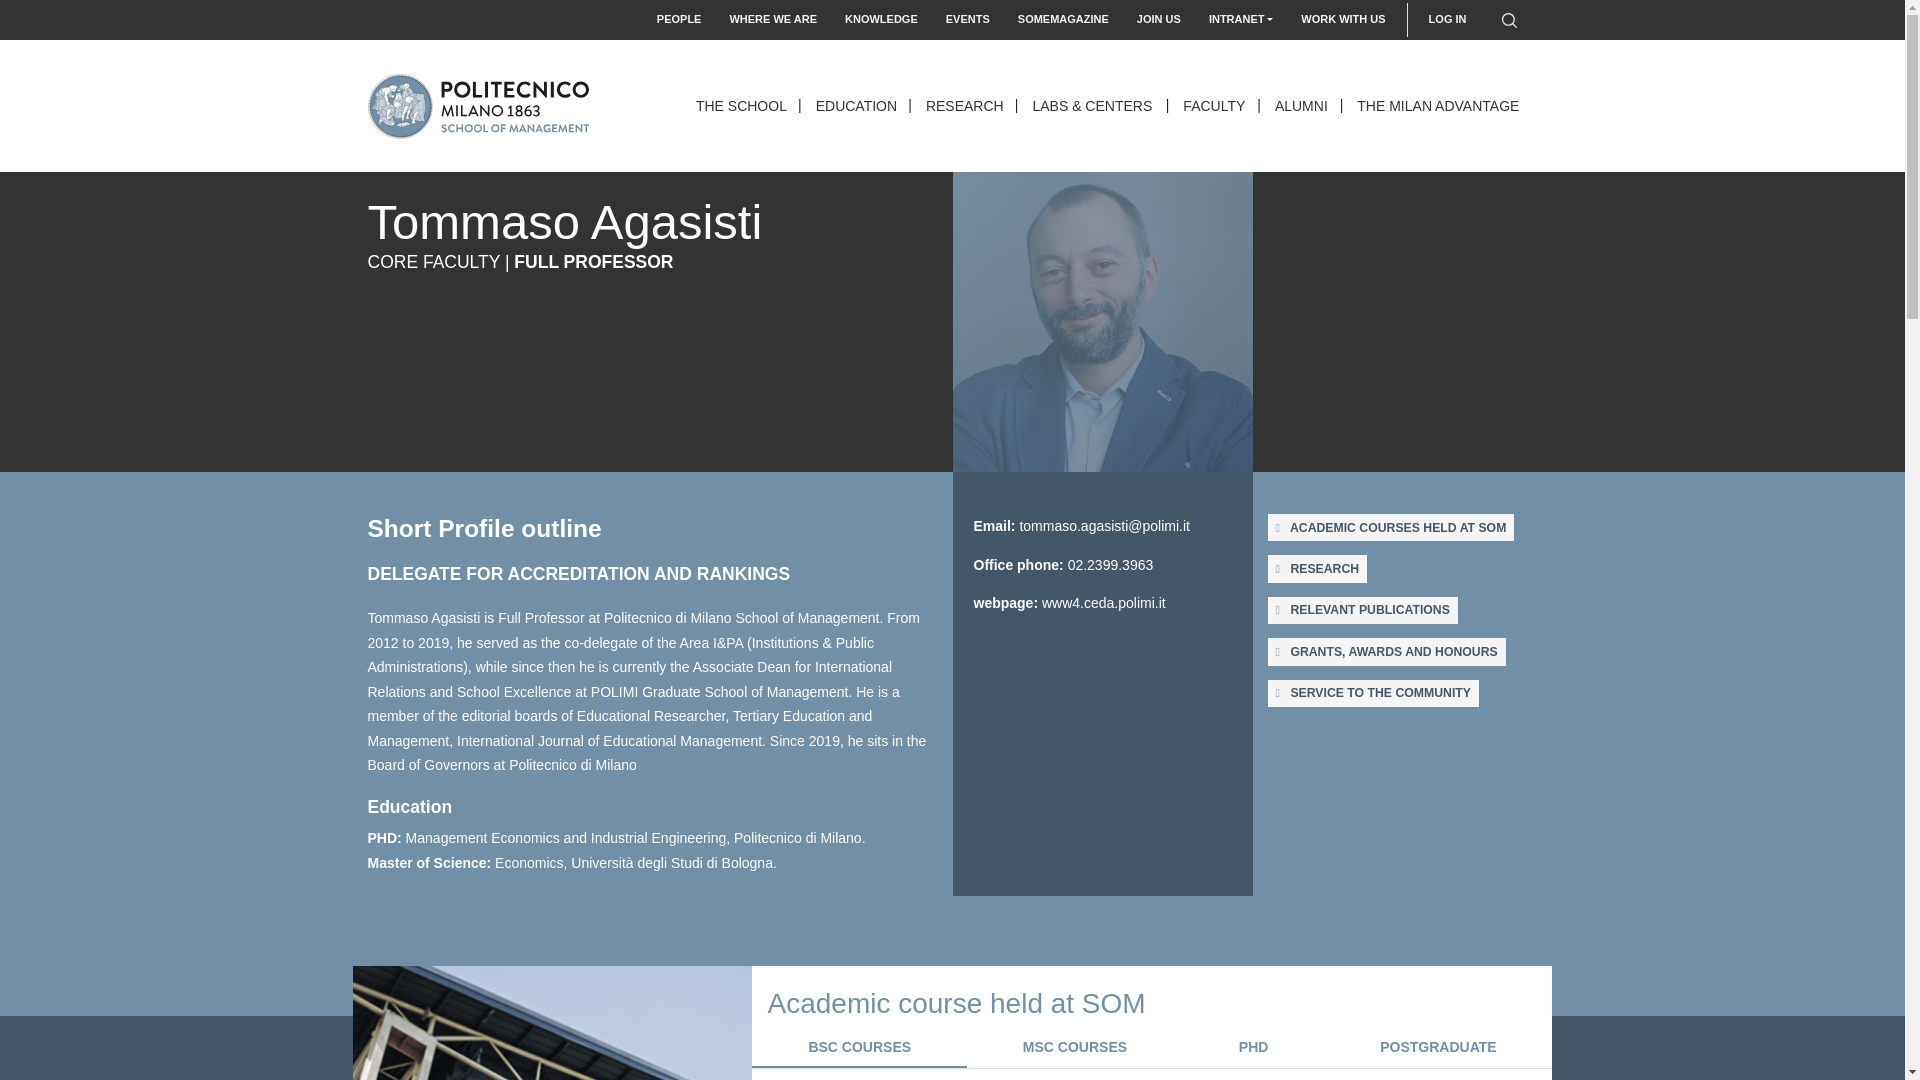  What do you see at coordinates (1342, 19) in the screenshot?
I see `WORK WITH US` at bounding box center [1342, 19].